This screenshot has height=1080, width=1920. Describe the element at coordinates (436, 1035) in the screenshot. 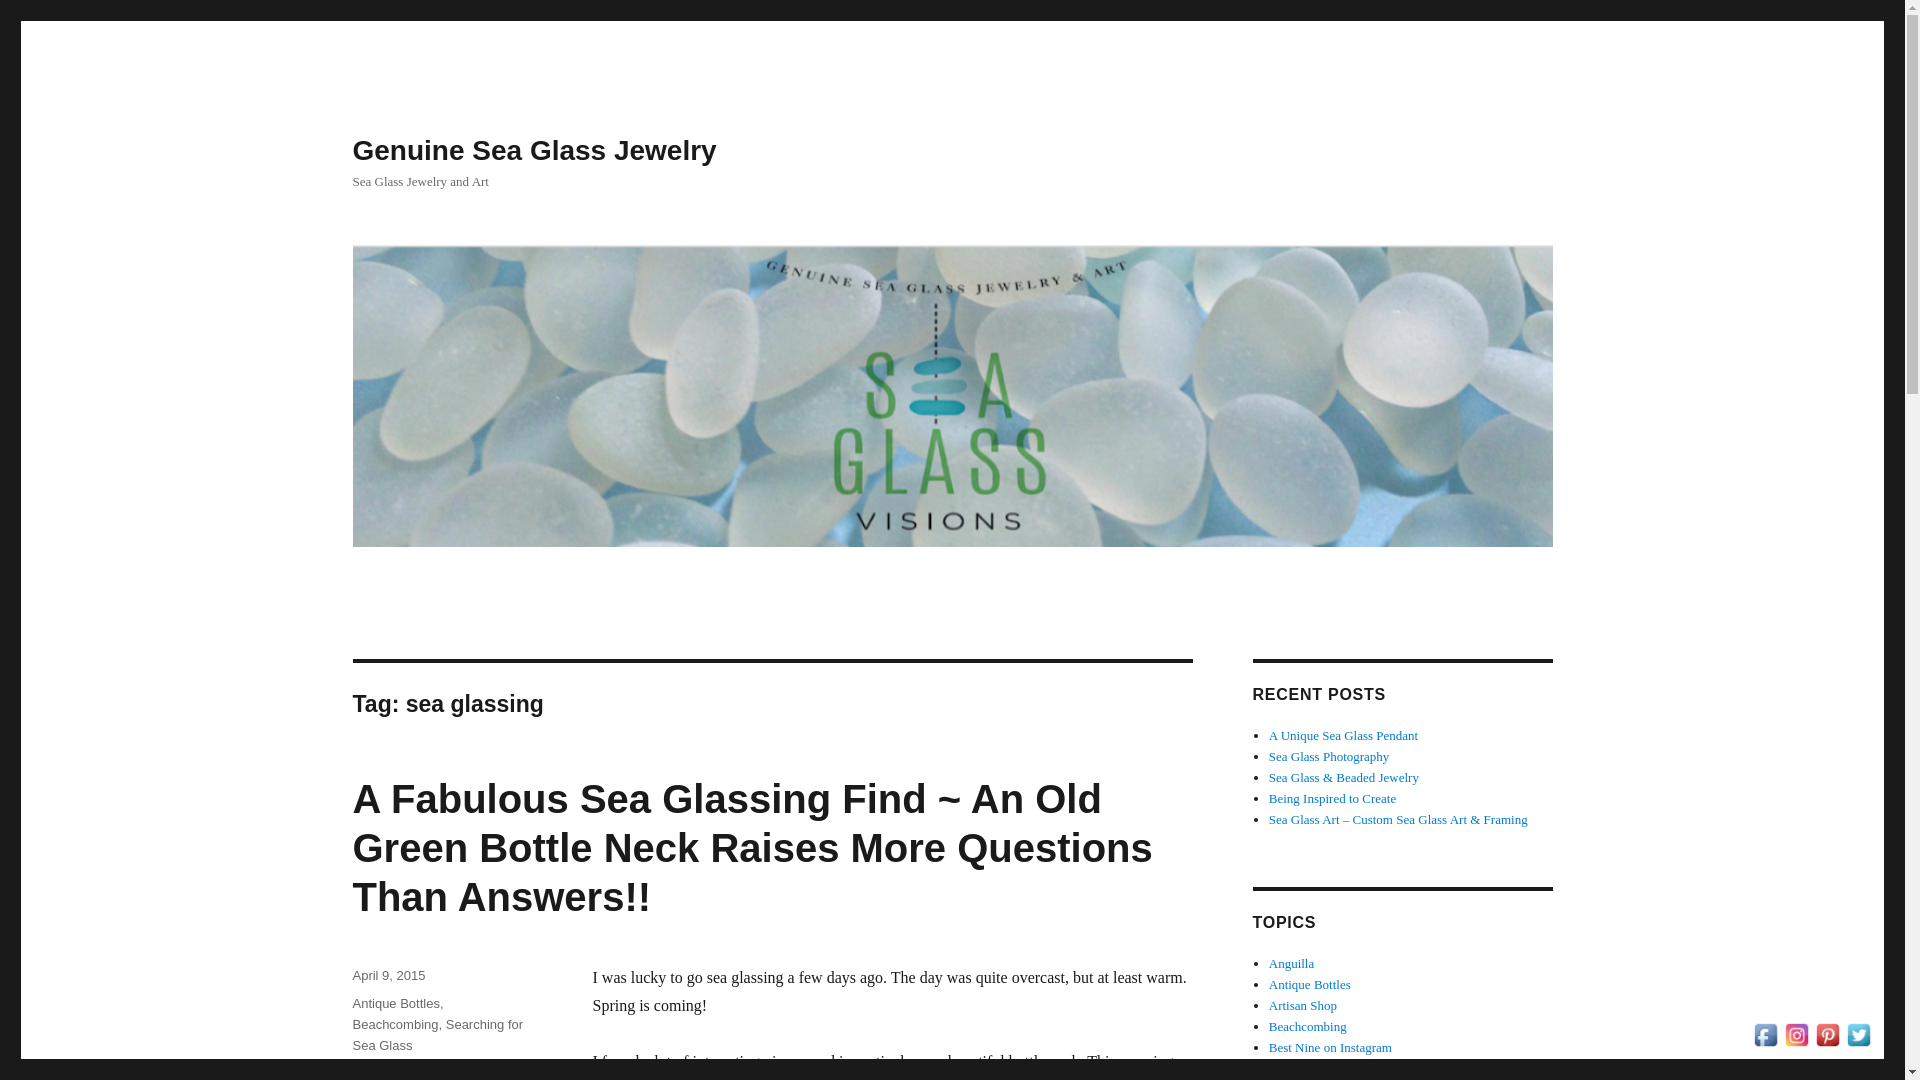

I see `Searching for Sea Glass` at that location.